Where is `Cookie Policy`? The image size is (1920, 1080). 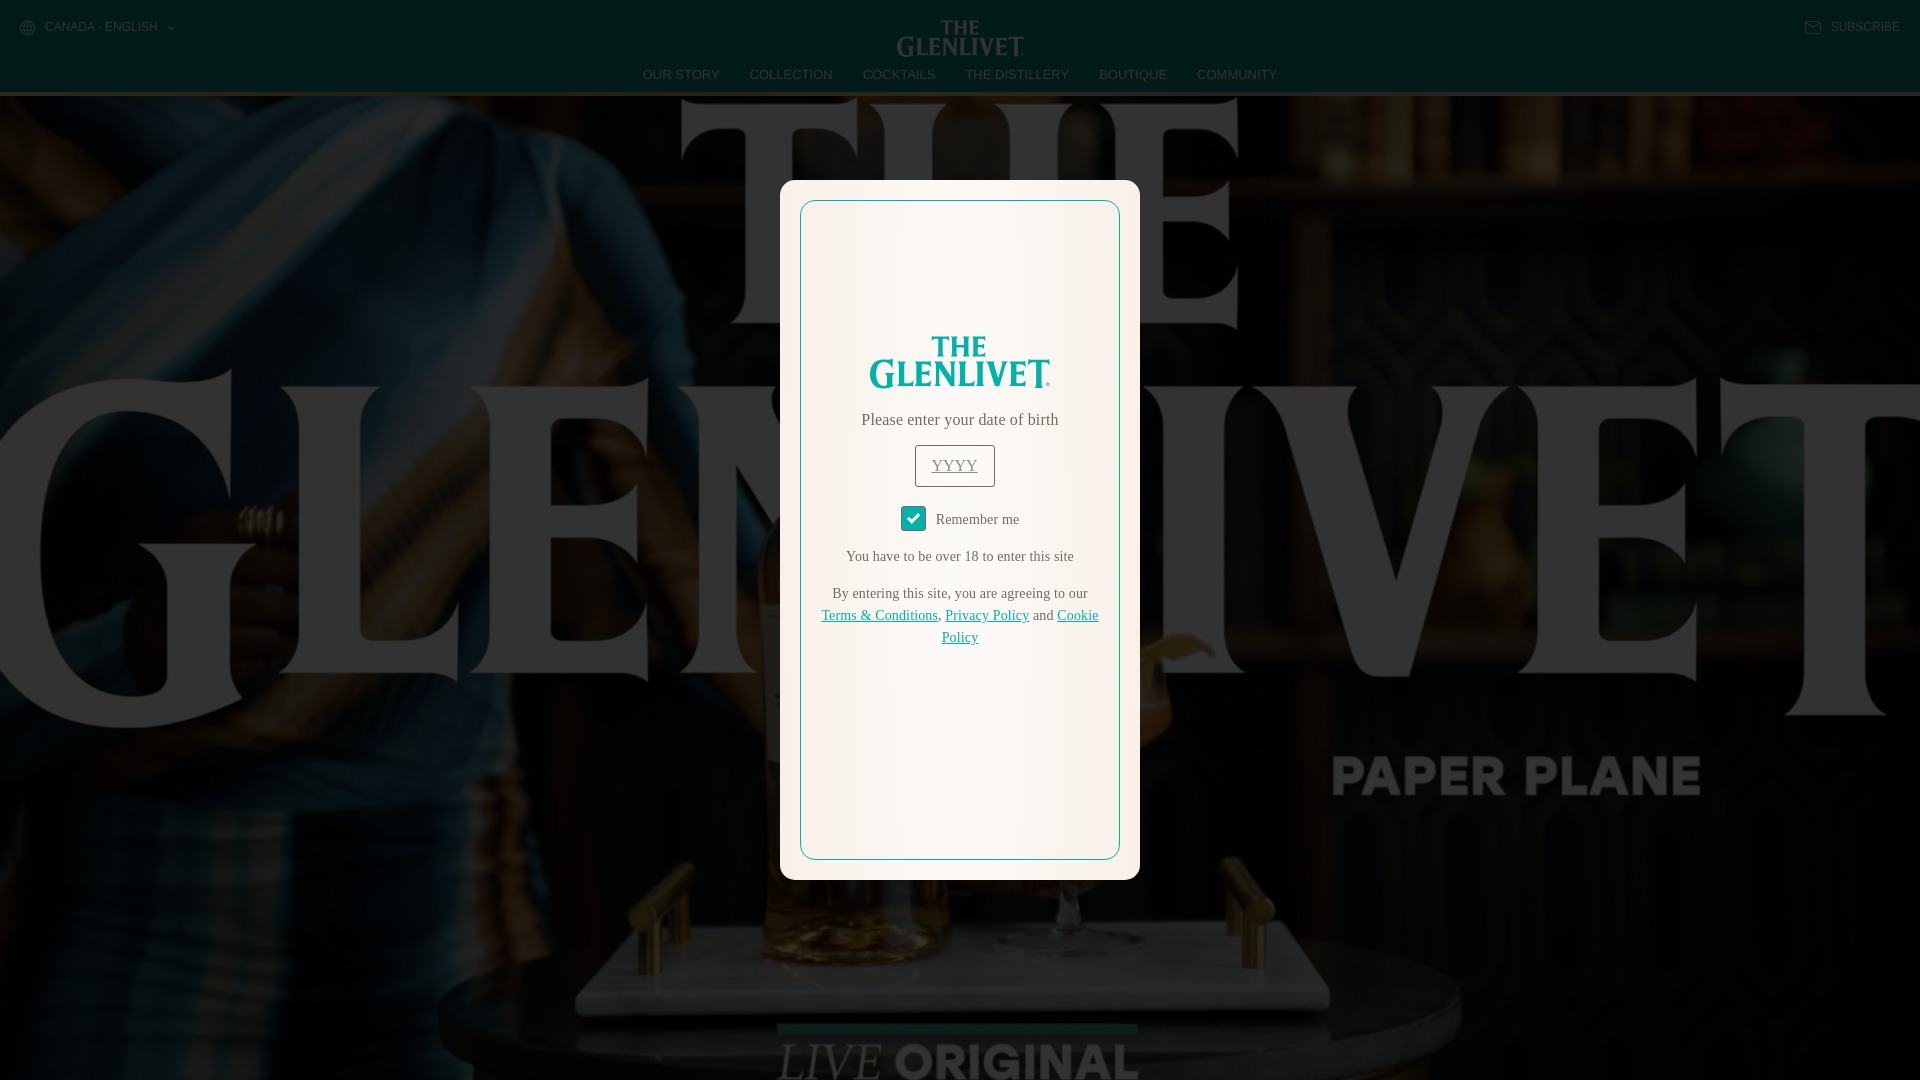
Cookie Policy is located at coordinates (1020, 626).